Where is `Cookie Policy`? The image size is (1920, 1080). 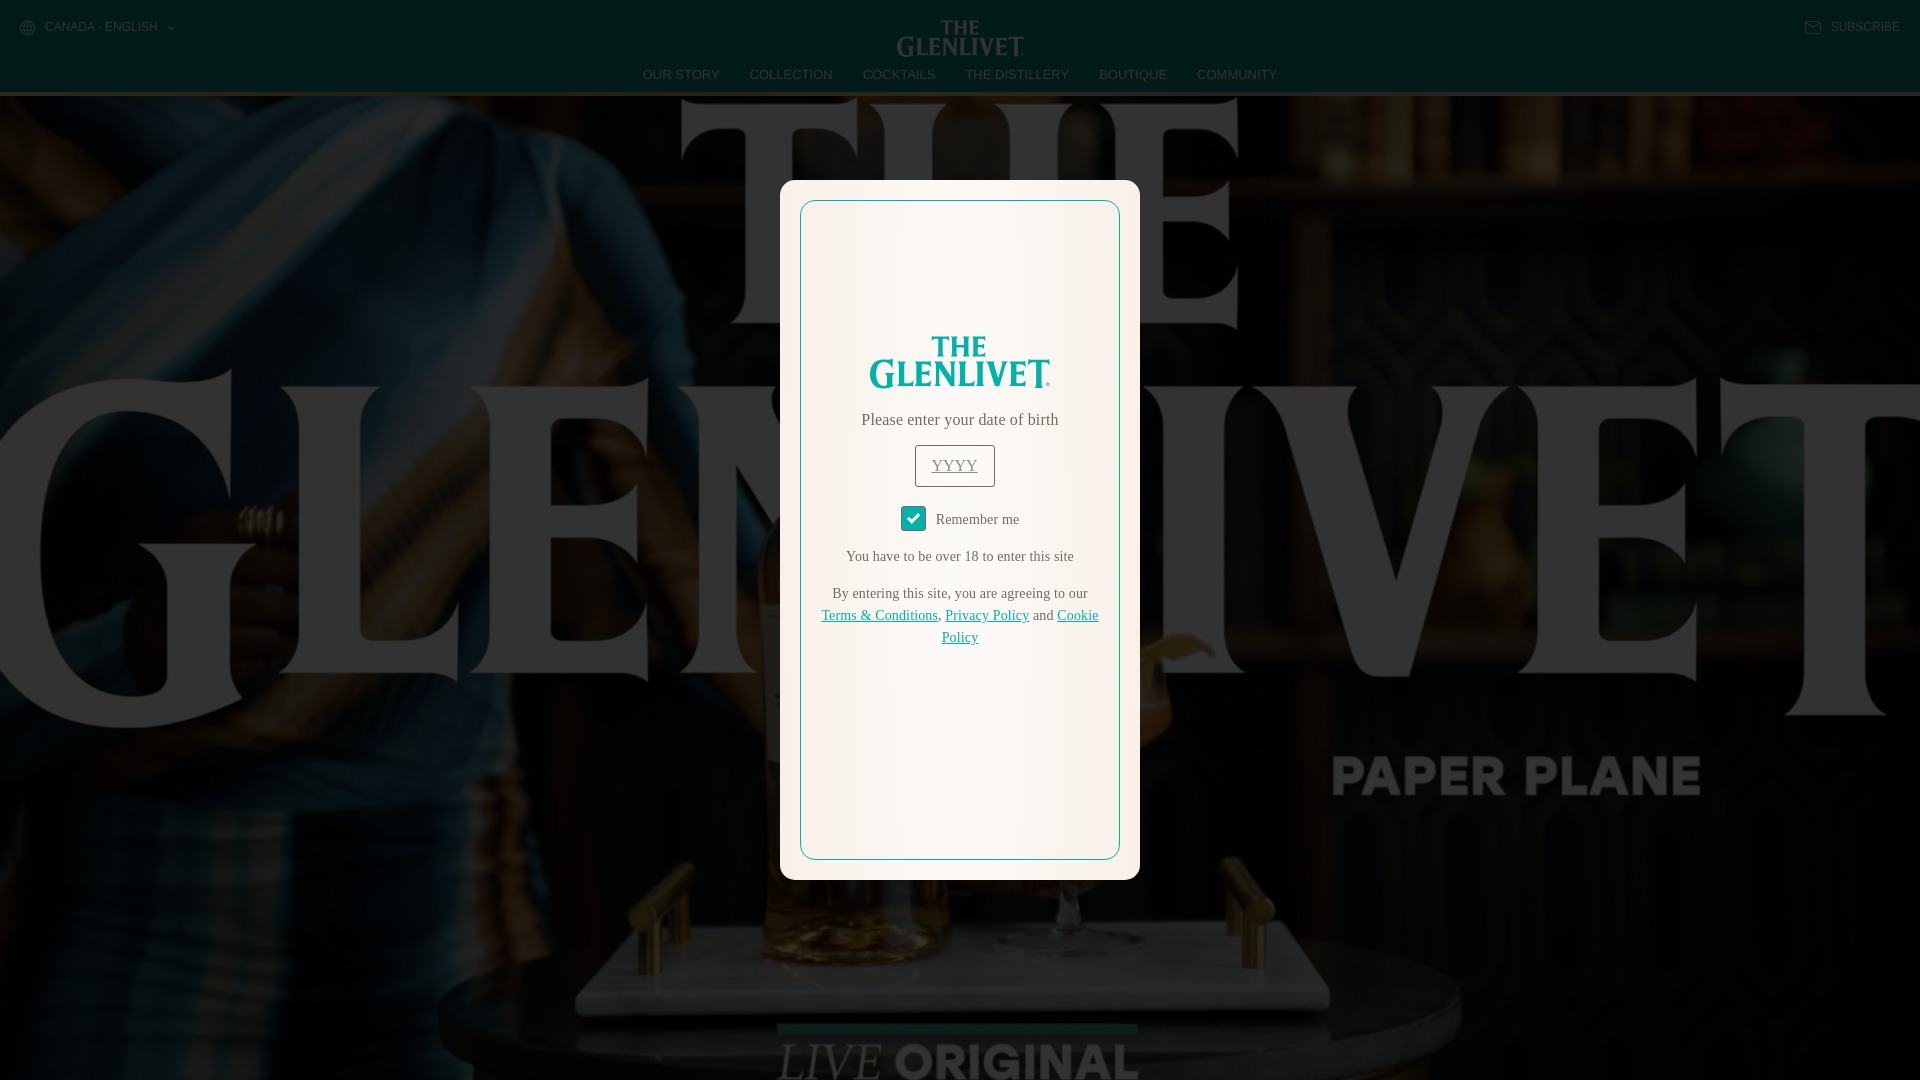
Cookie Policy is located at coordinates (1020, 626).